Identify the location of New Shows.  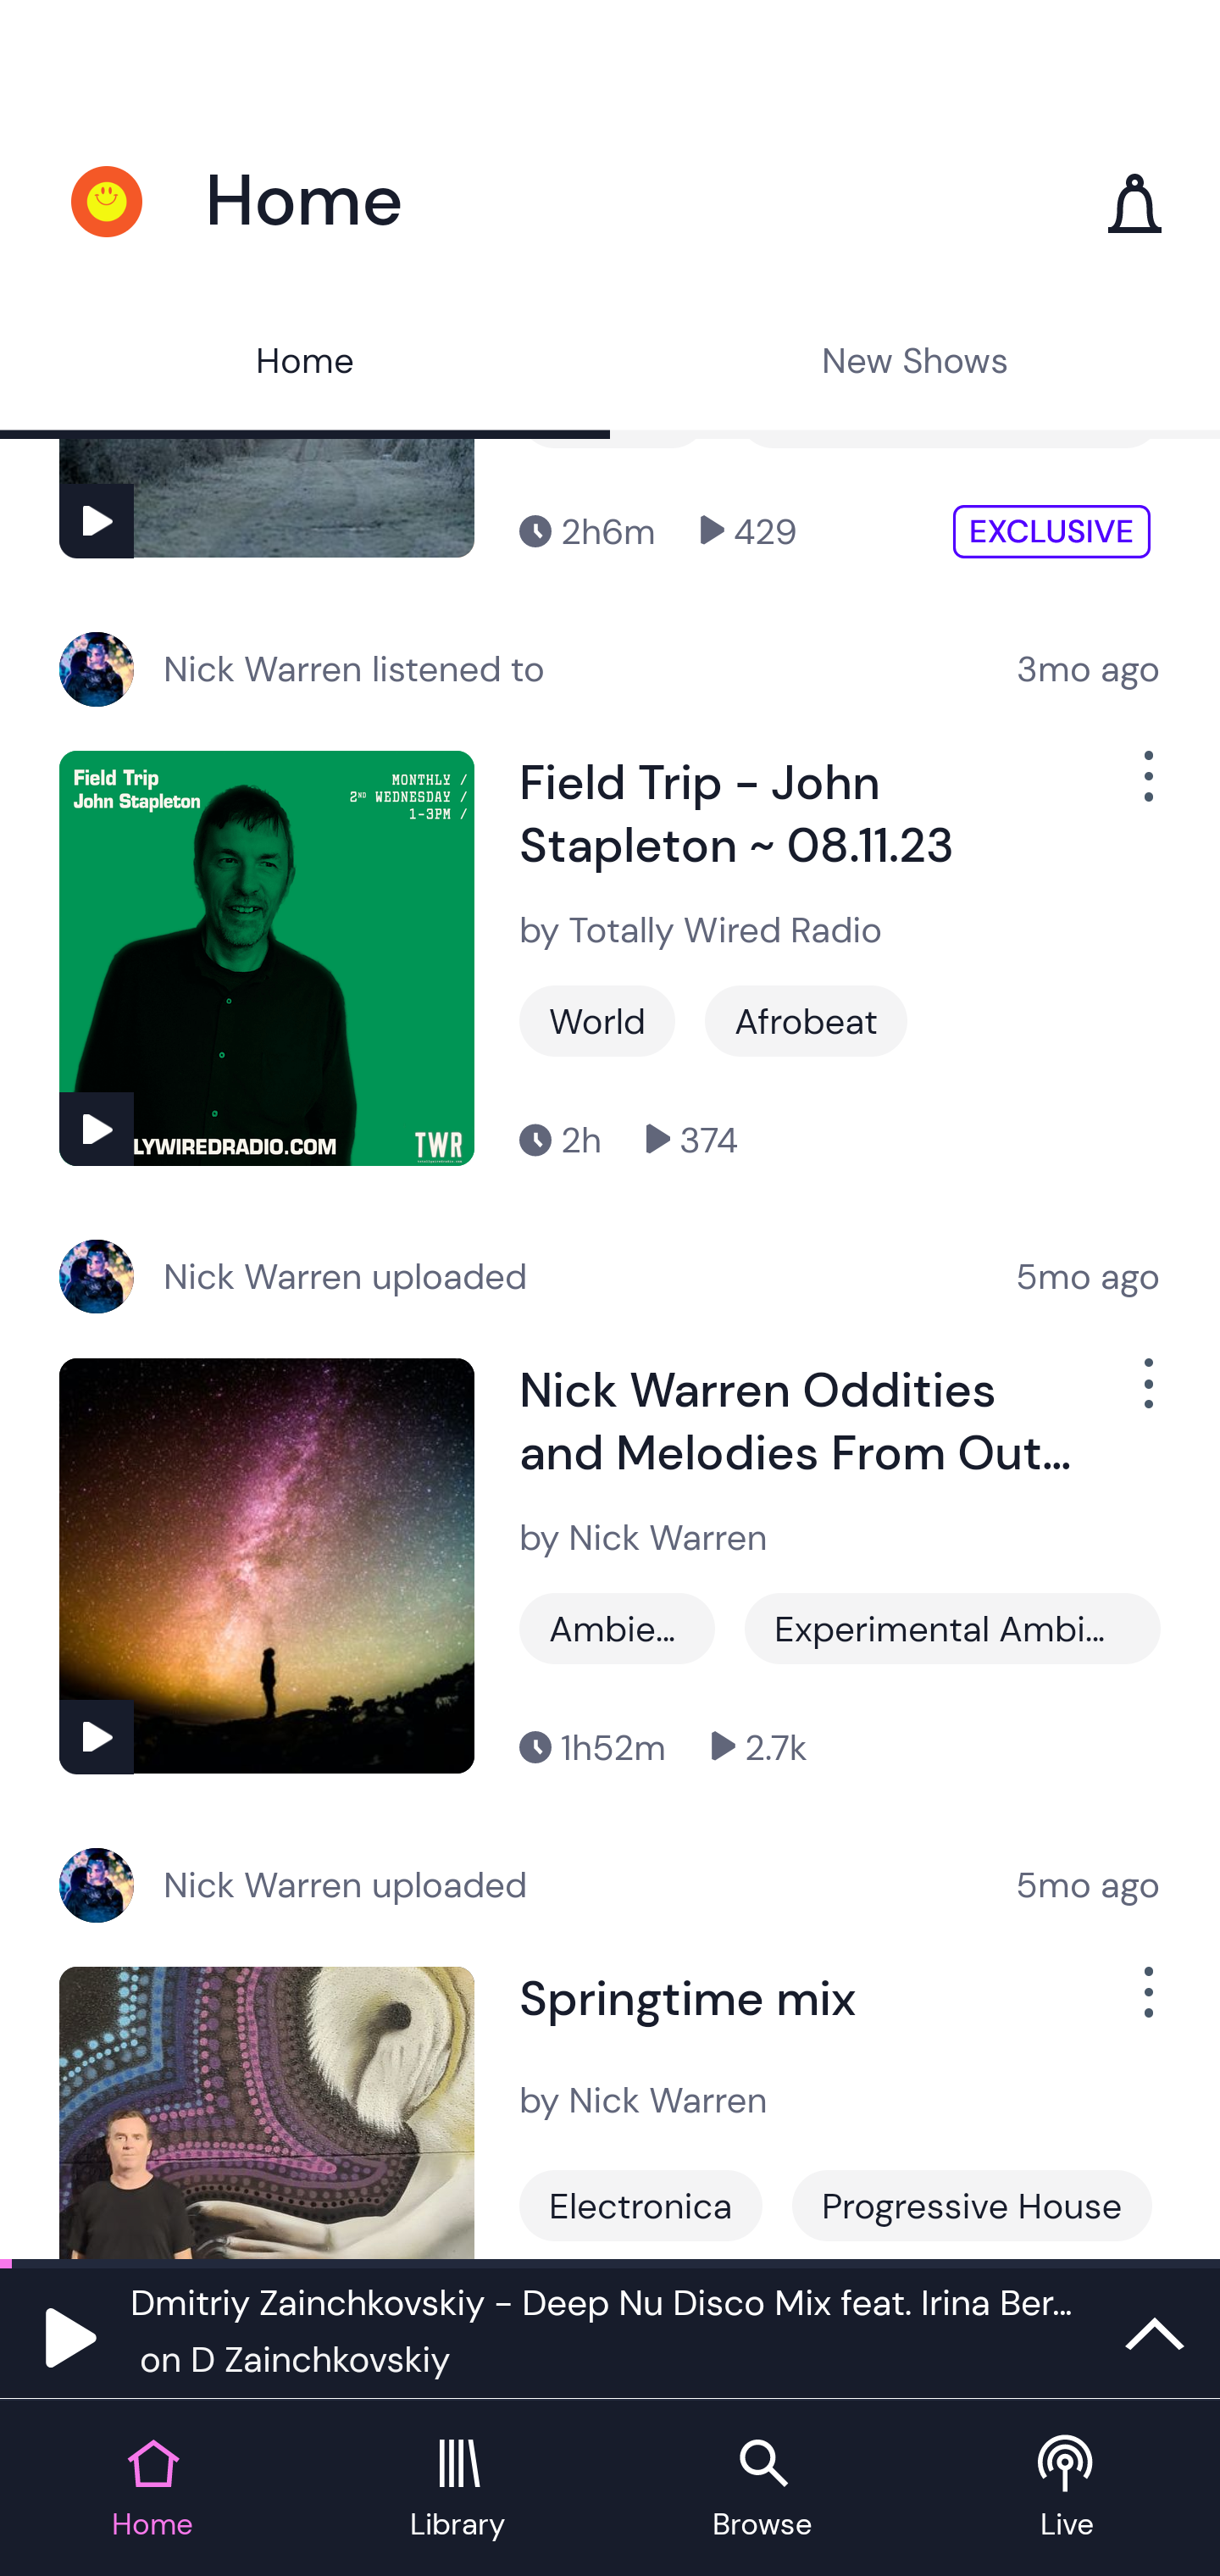
(915, 364).